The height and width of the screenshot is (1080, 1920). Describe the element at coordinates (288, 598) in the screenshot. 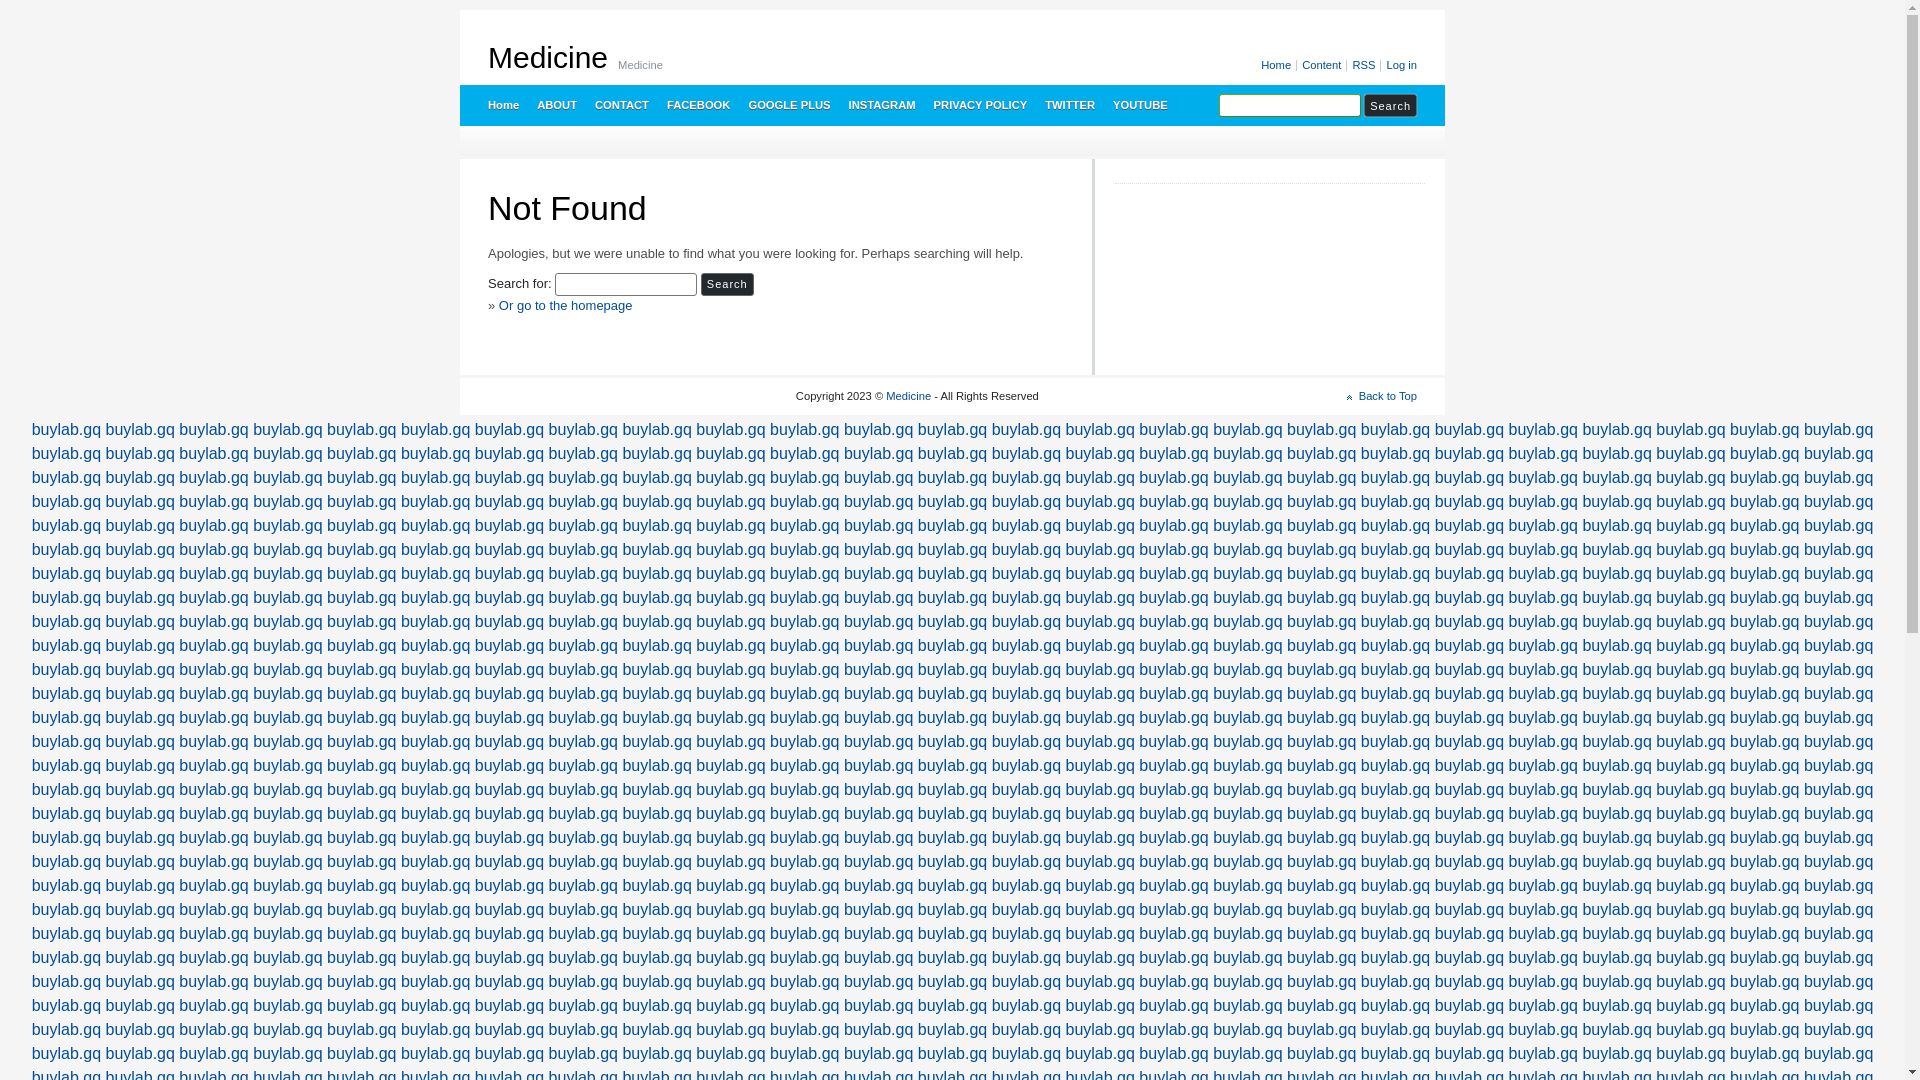

I see `buylab.gq` at that location.